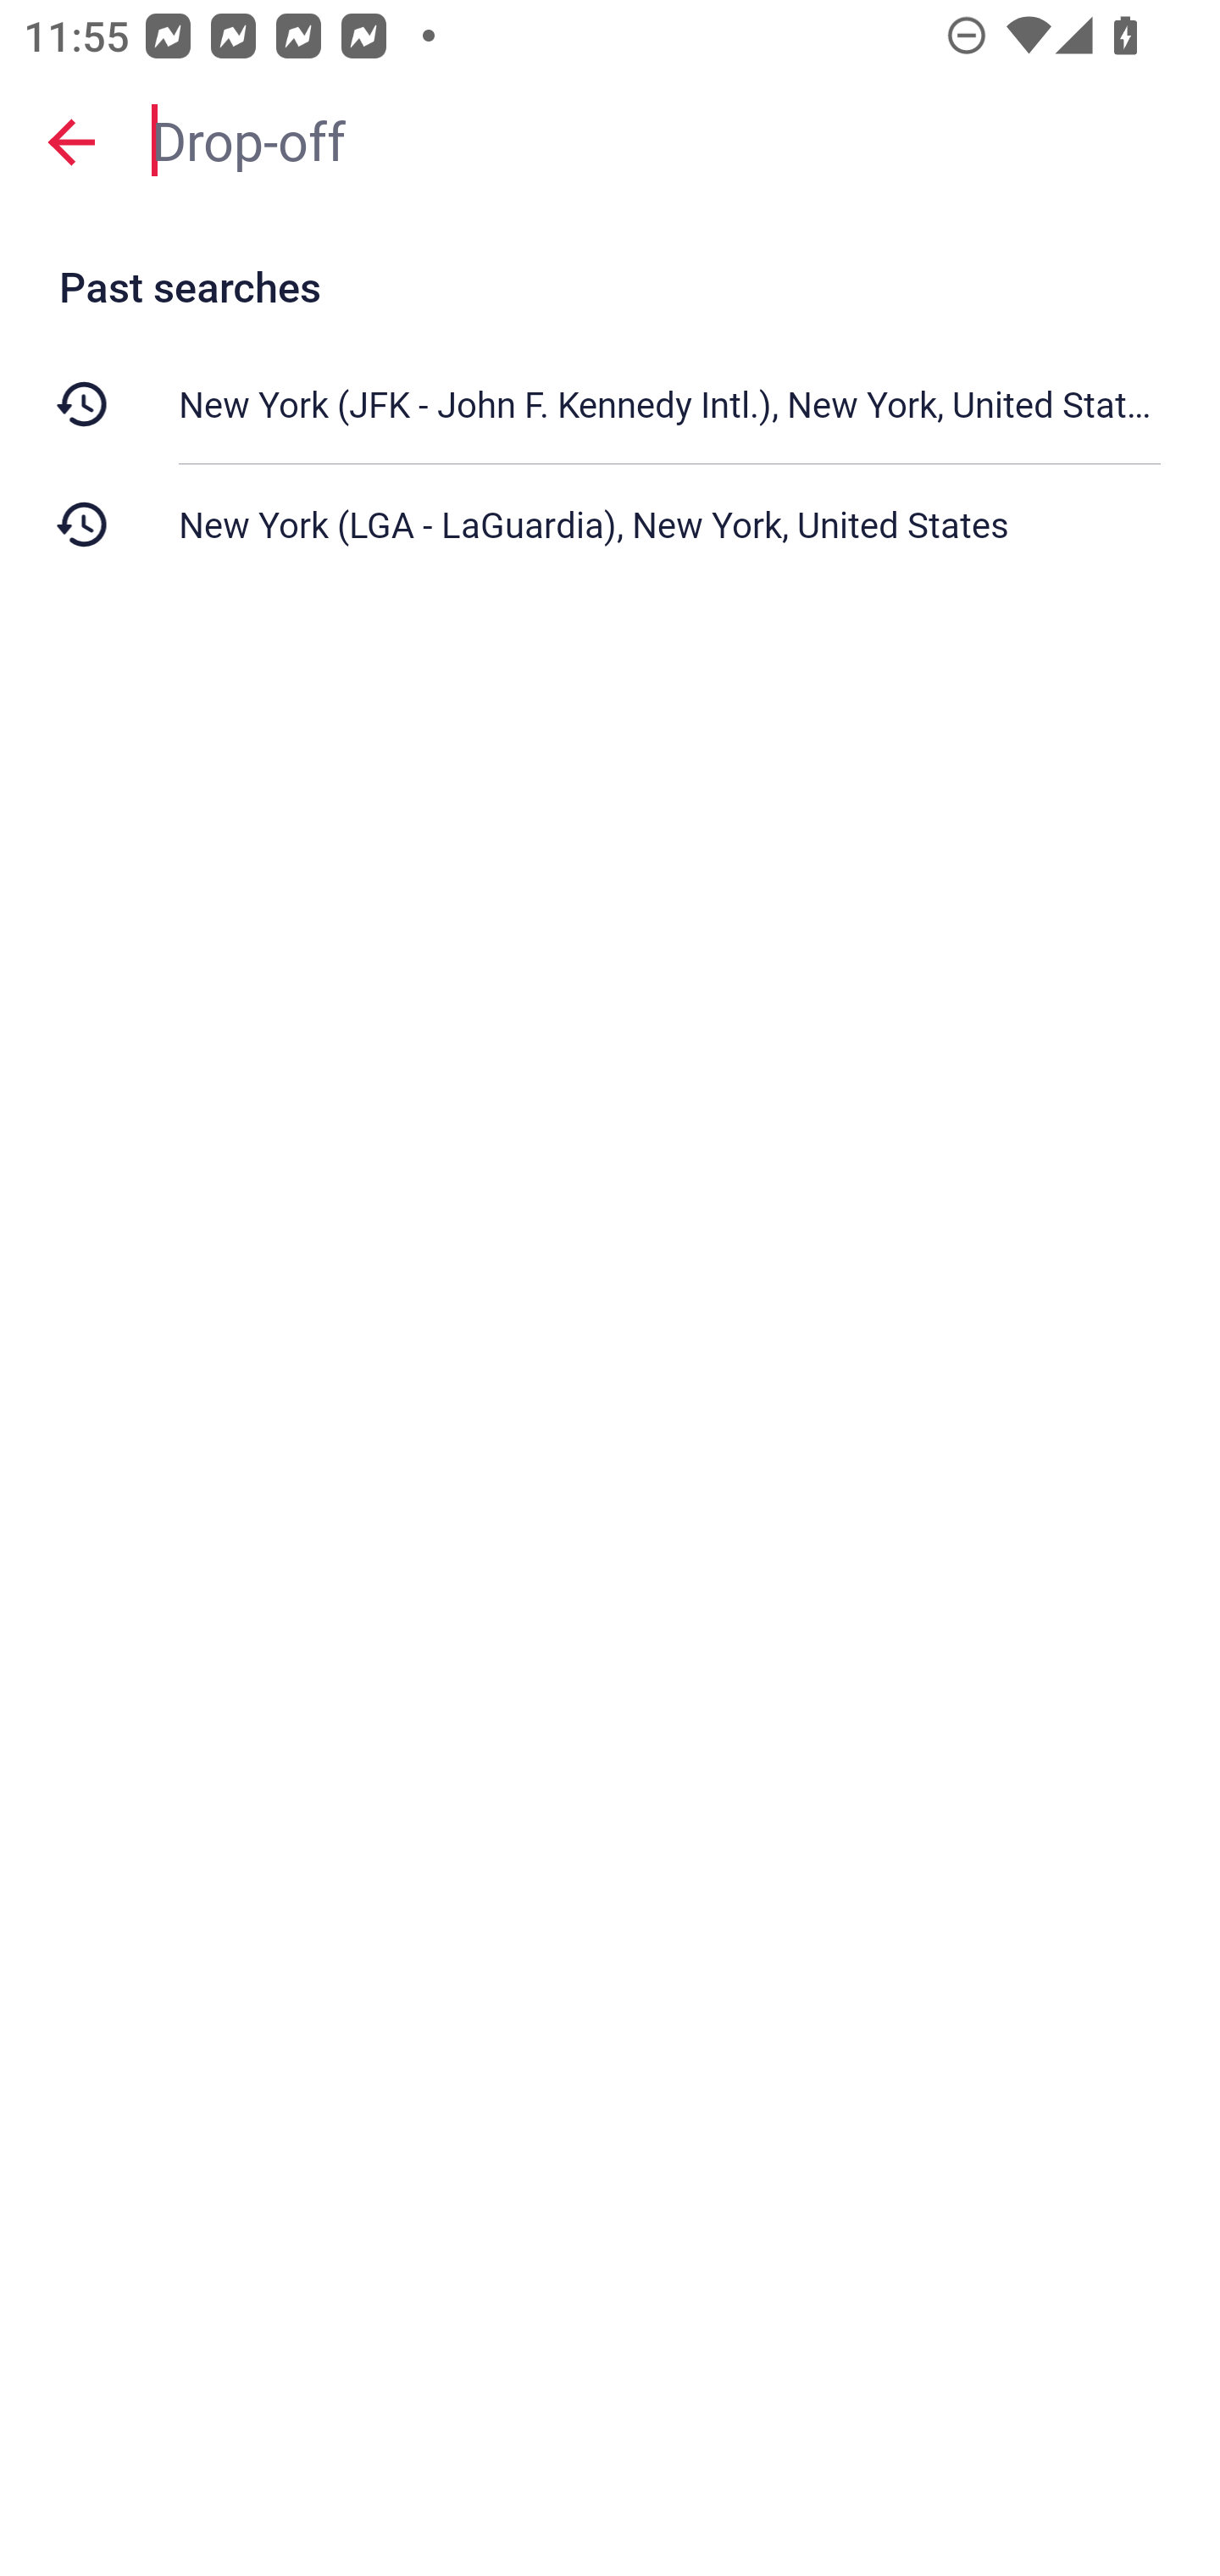  I want to click on Drop-off, , so click(669, 141).